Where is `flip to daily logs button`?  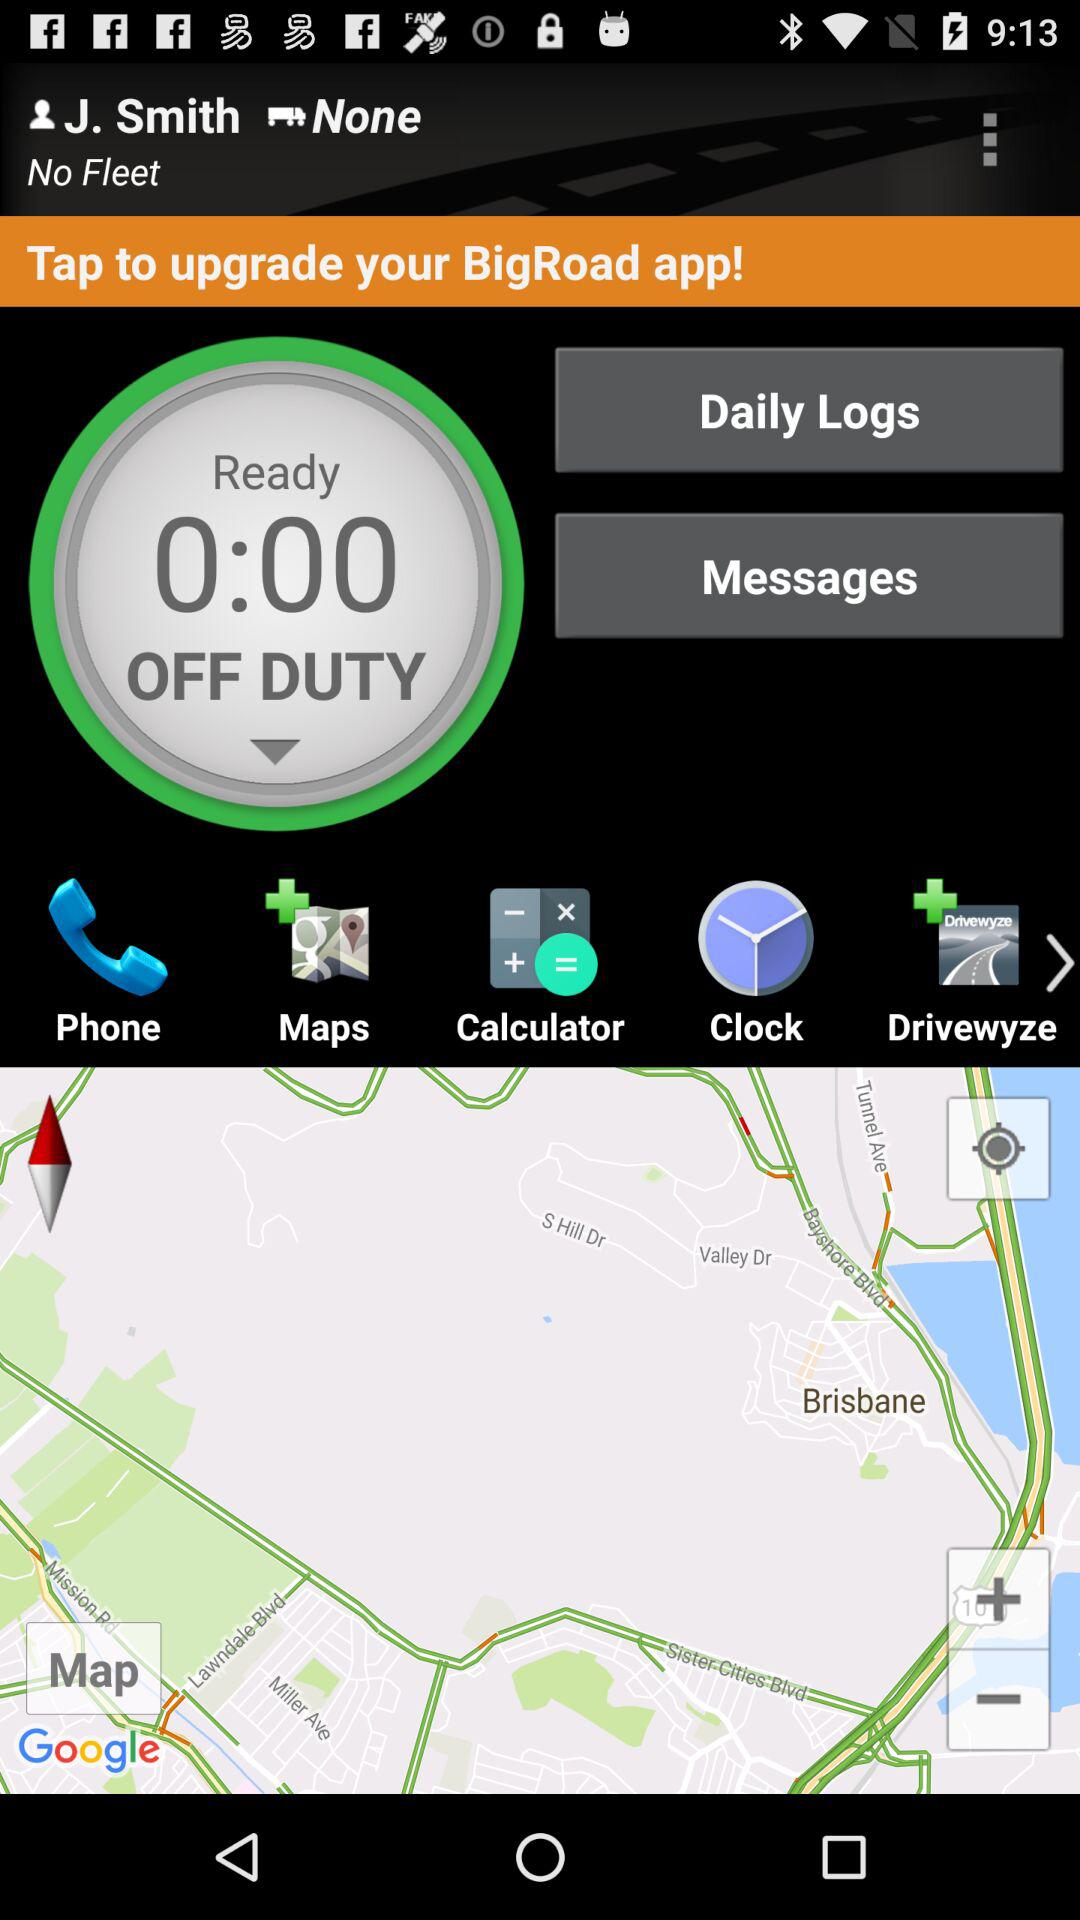 flip to daily logs button is located at coordinates (809, 410).